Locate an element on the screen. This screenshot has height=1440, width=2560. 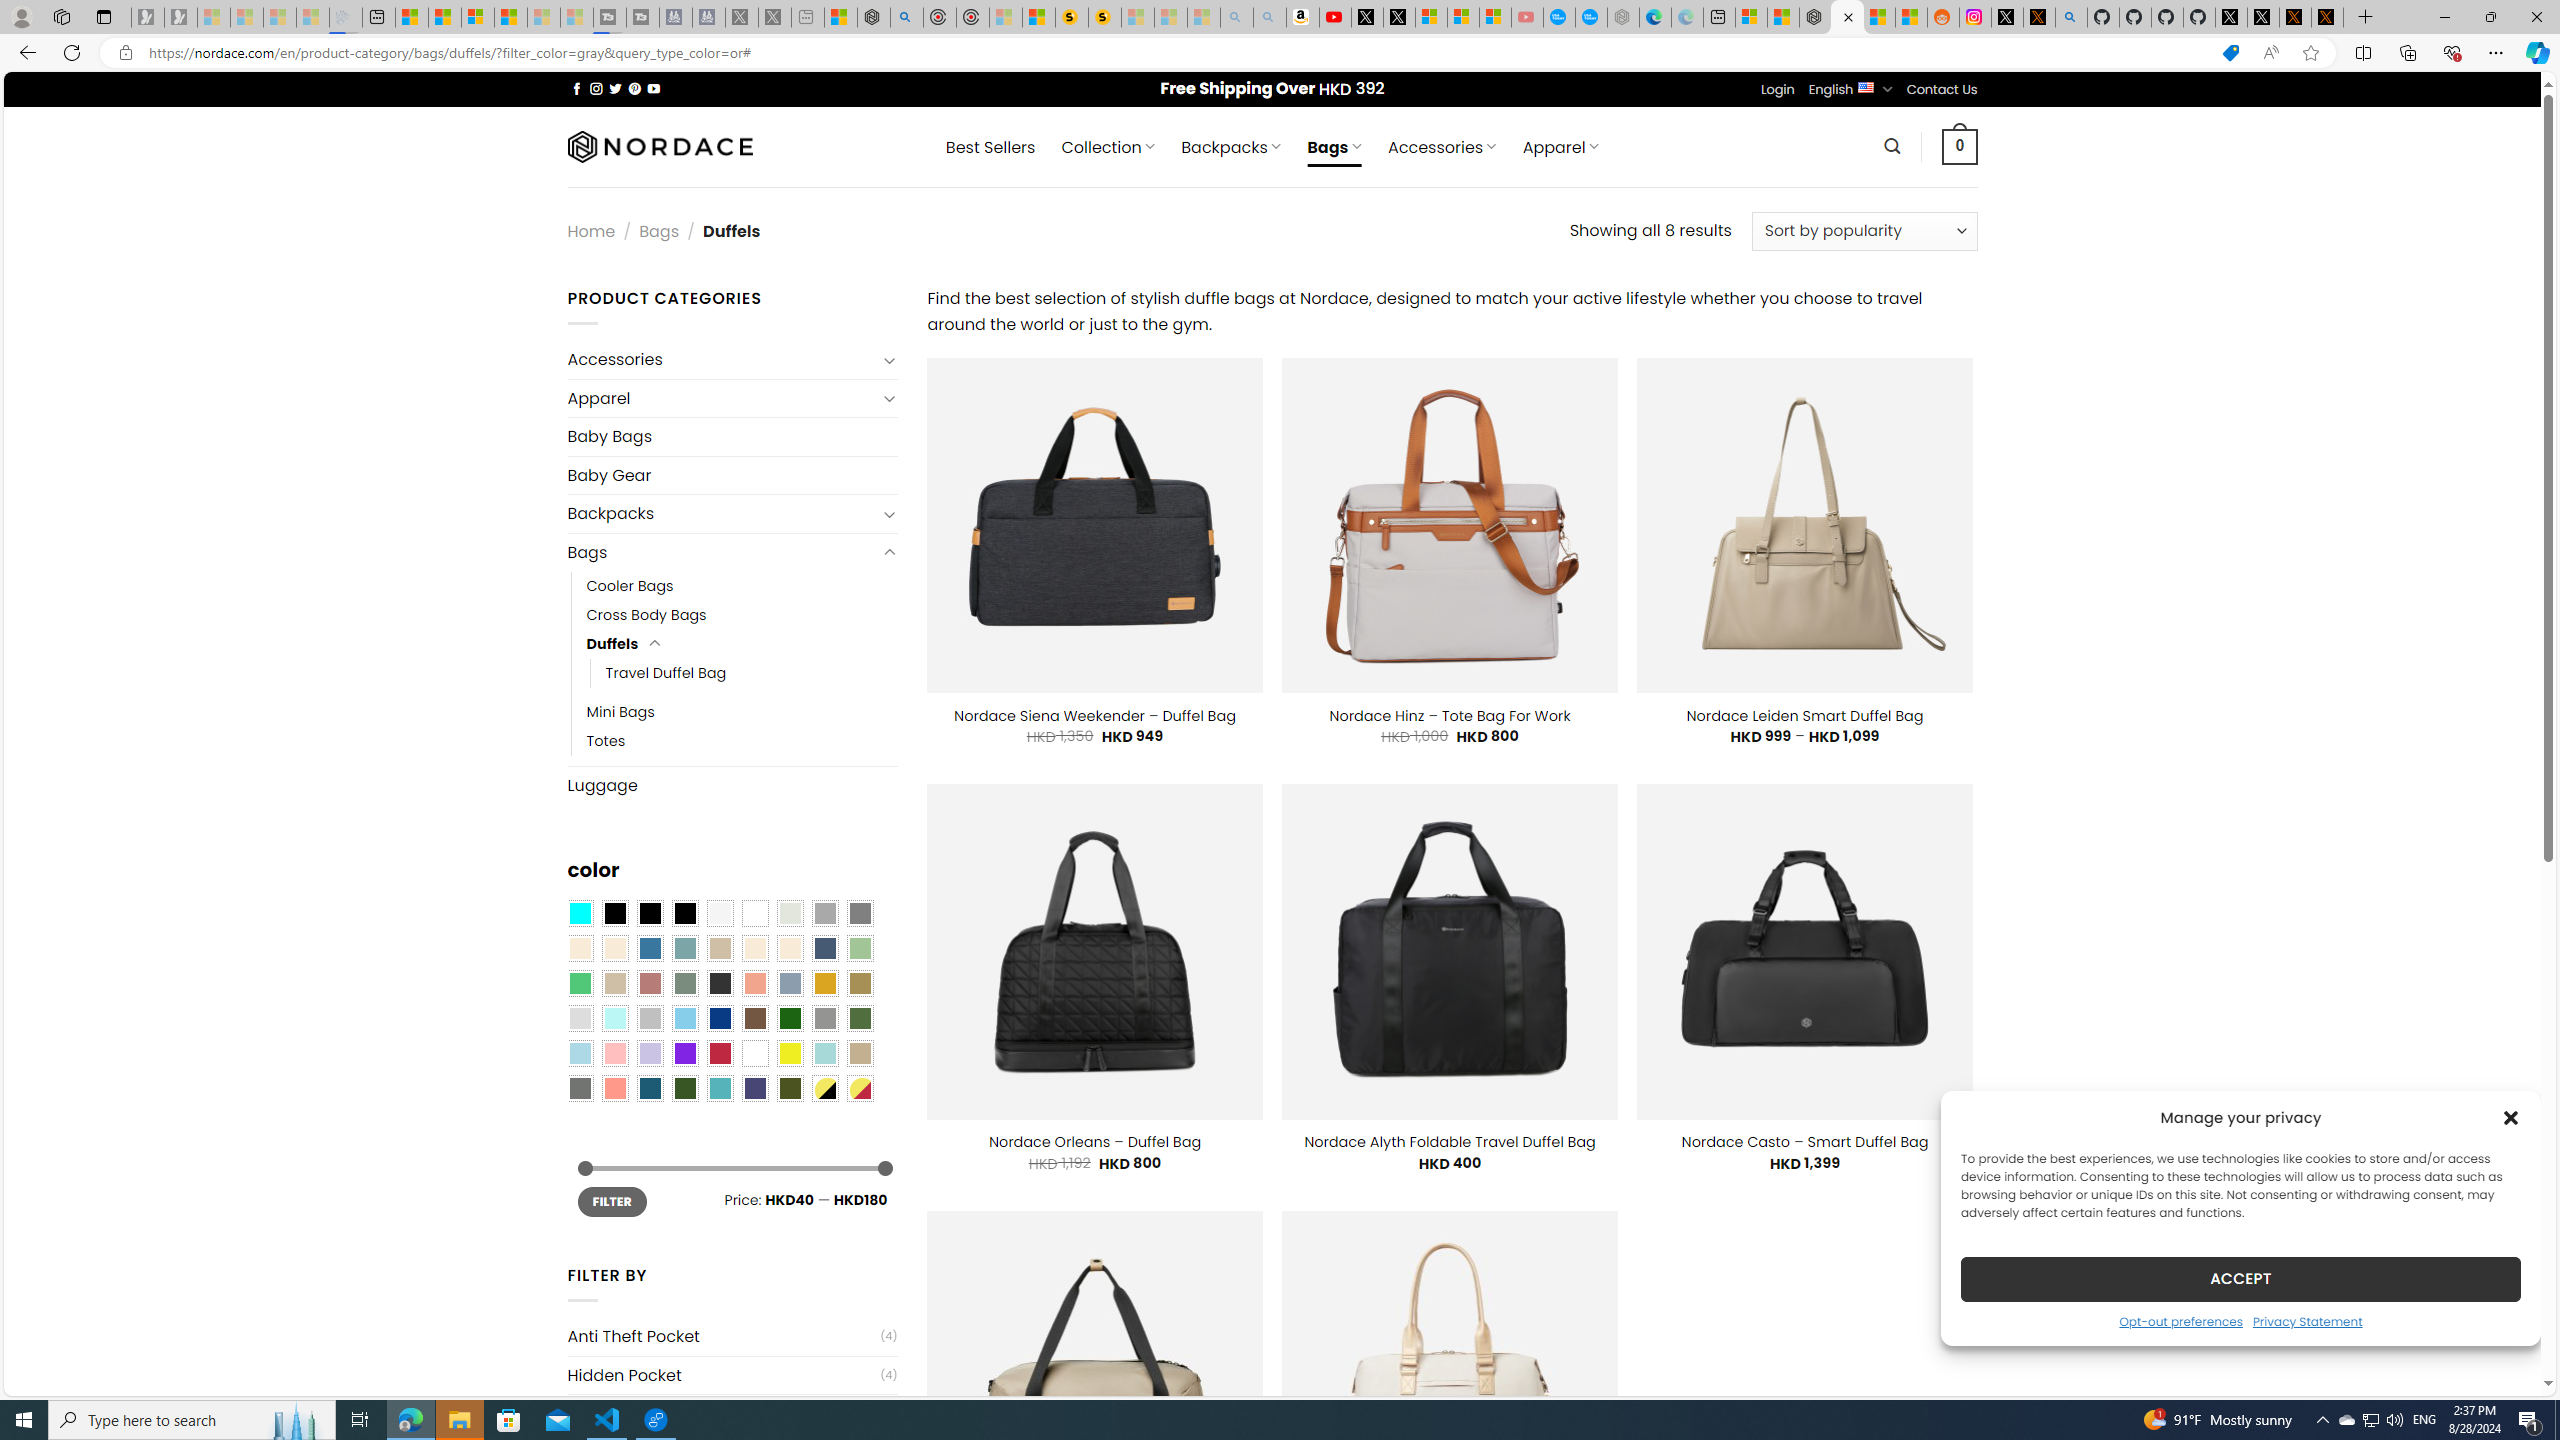
Cream is located at coordinates (790, 948).